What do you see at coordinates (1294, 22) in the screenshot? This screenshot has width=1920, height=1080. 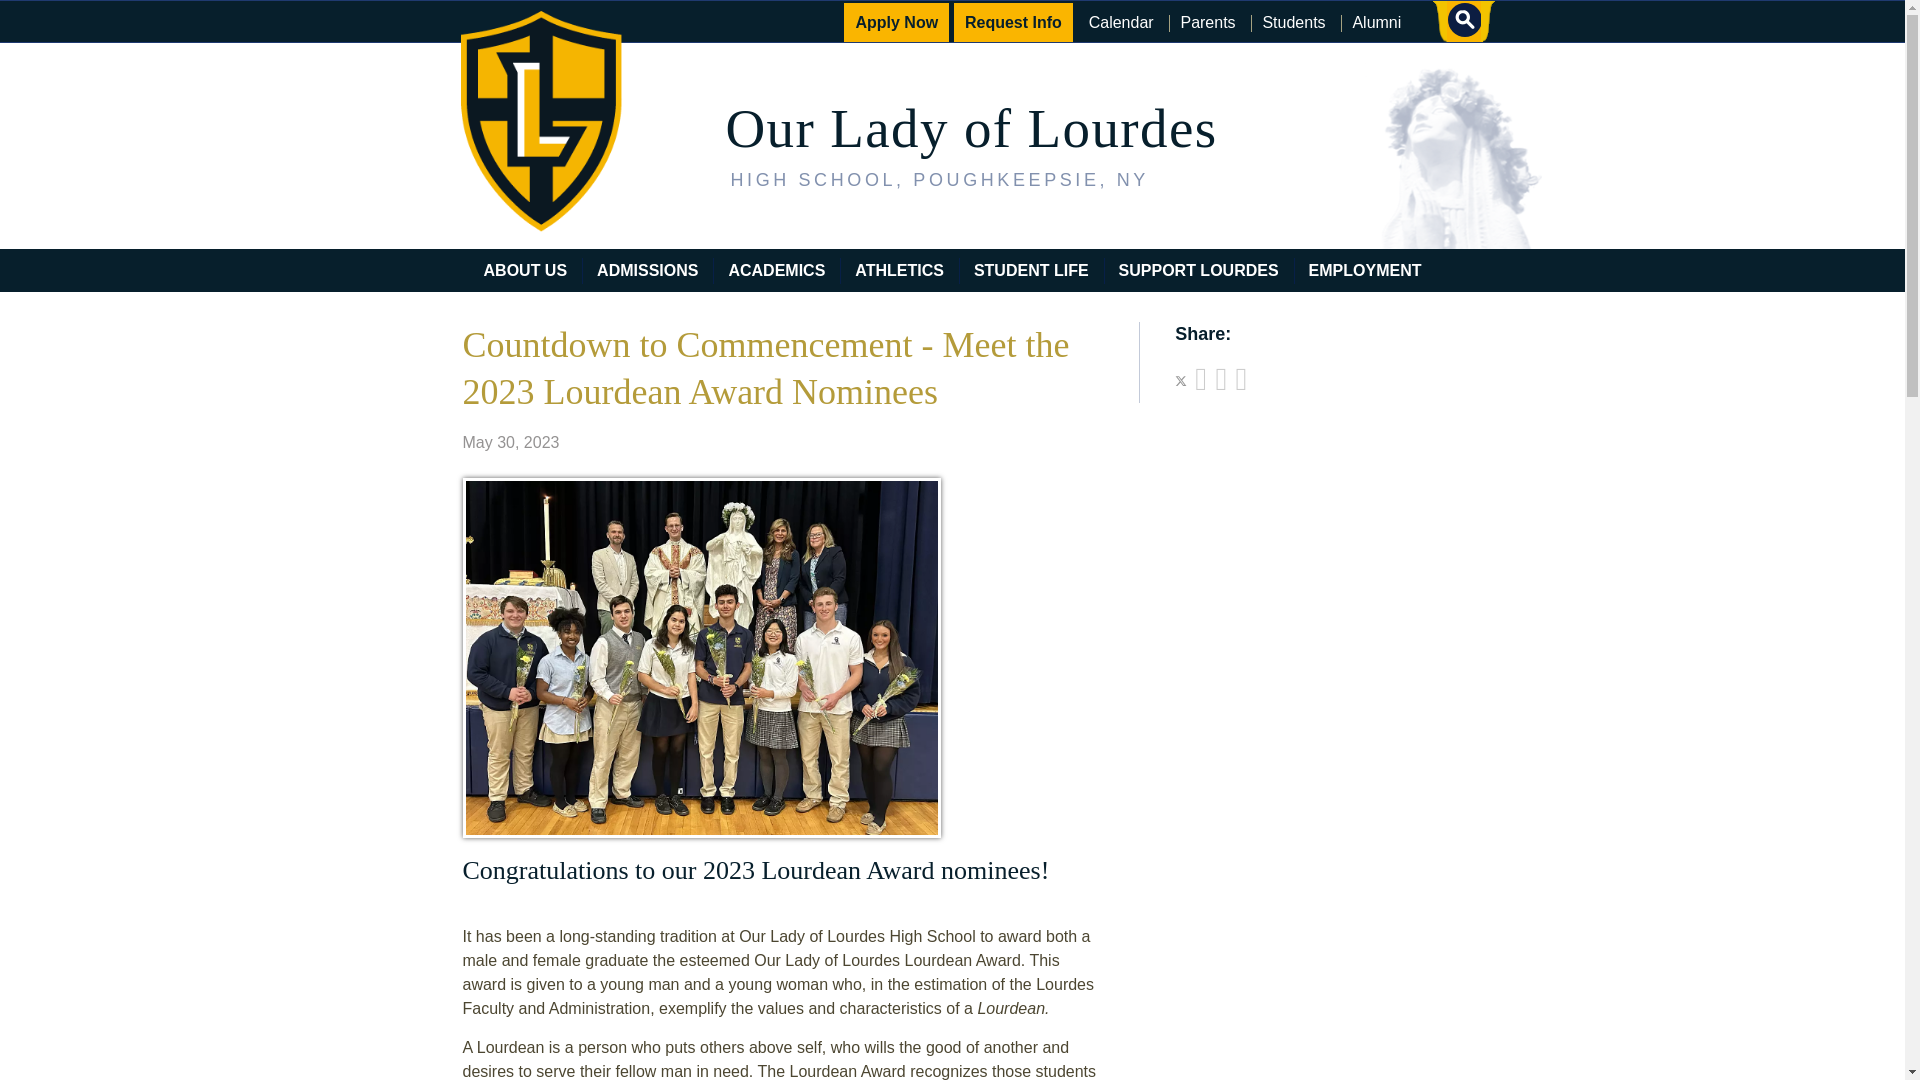 I see `Students` at bounding box center [1294, 22].